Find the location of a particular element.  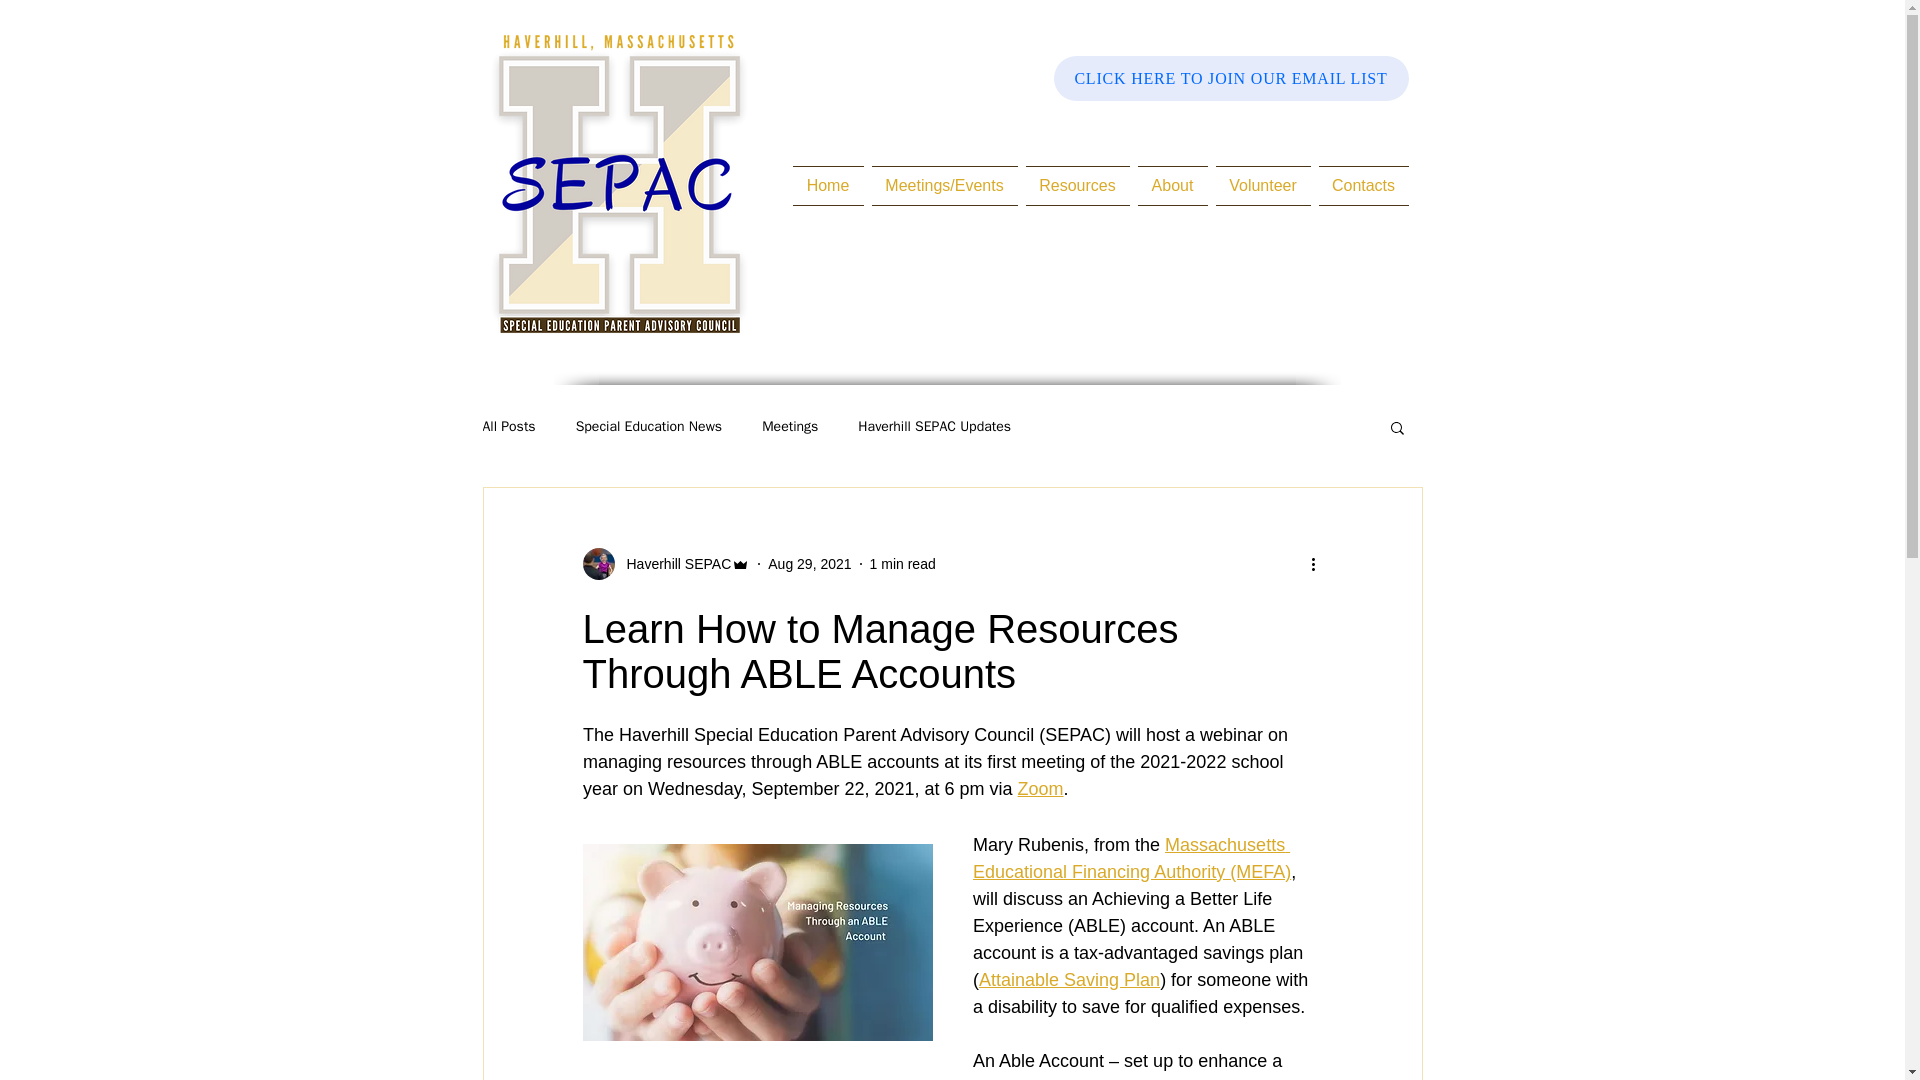

Home is located at coordinates (829, 186).